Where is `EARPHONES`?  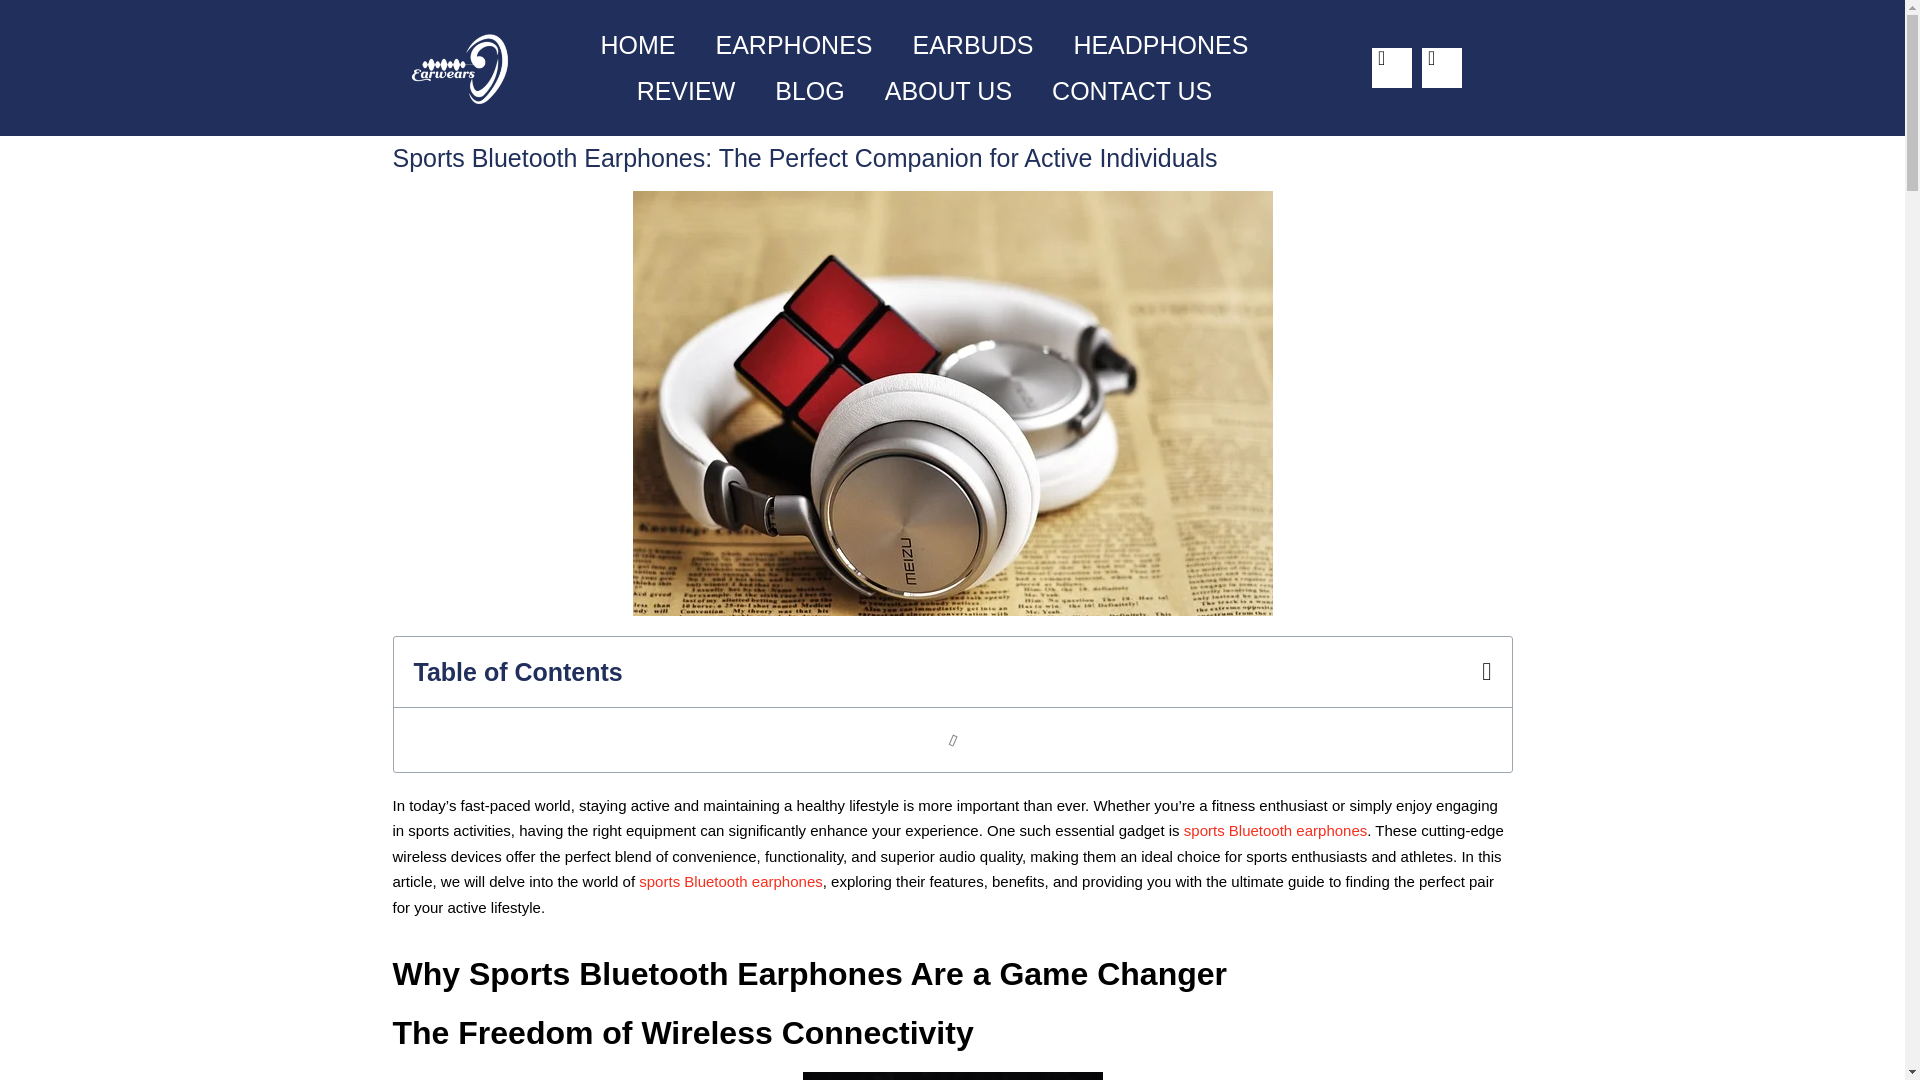
EARPHONES is located at coordinates (794, 44).